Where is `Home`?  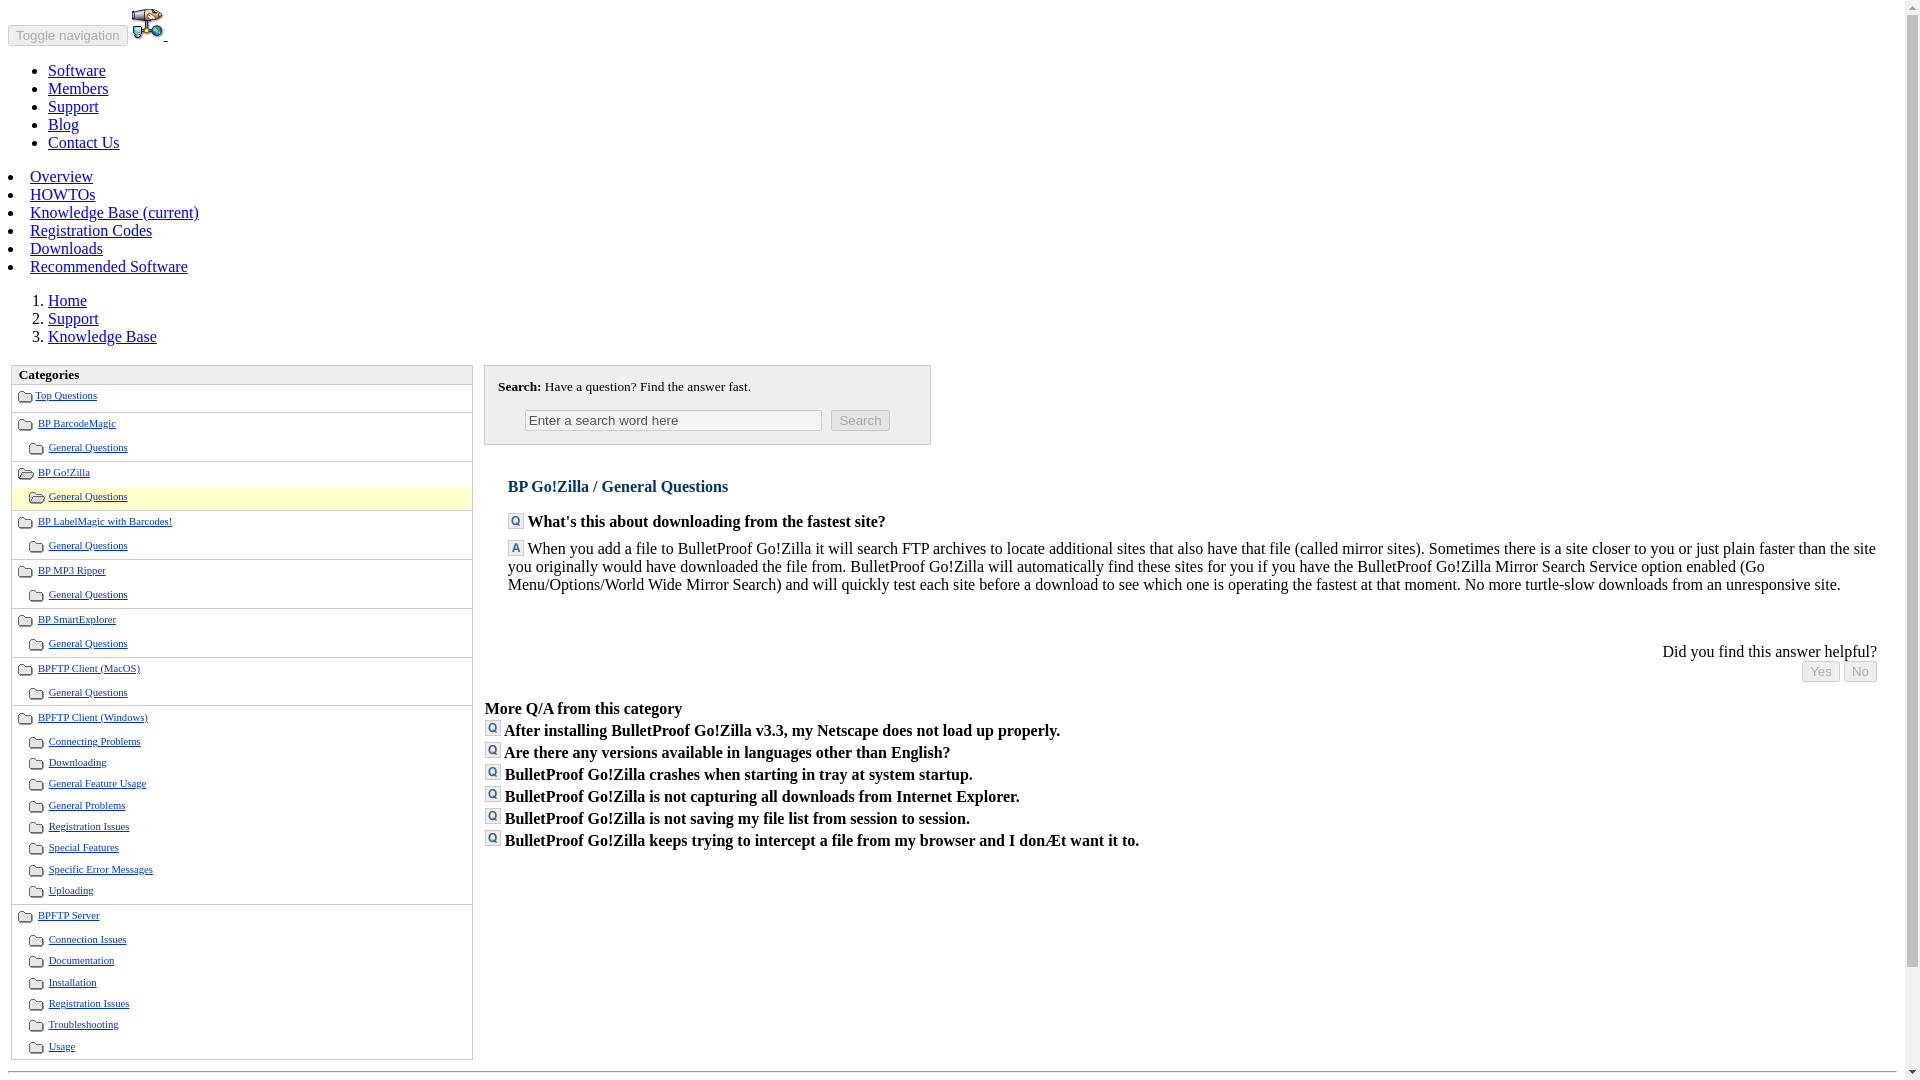 Home is located at coordinates (67, 300).